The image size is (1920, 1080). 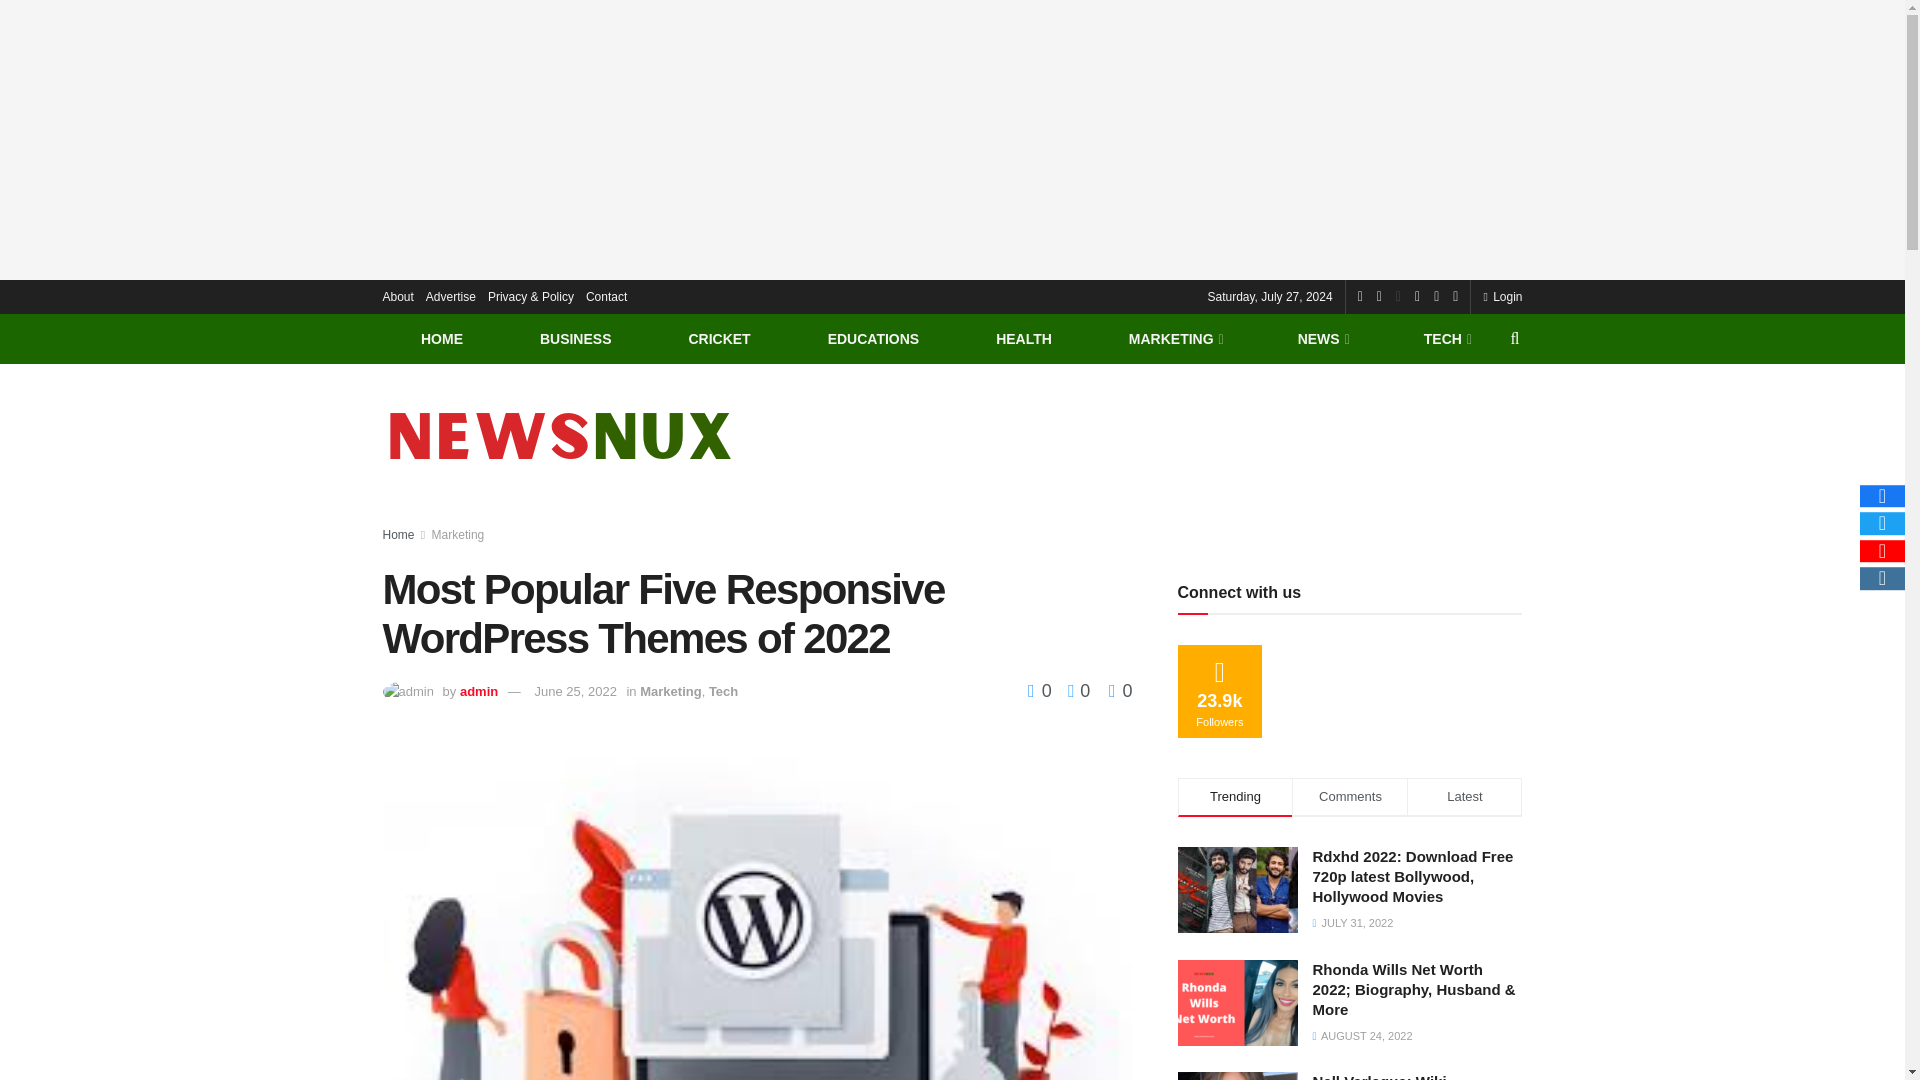 I want to click on MARKETING, so click(x=1174, y=338).